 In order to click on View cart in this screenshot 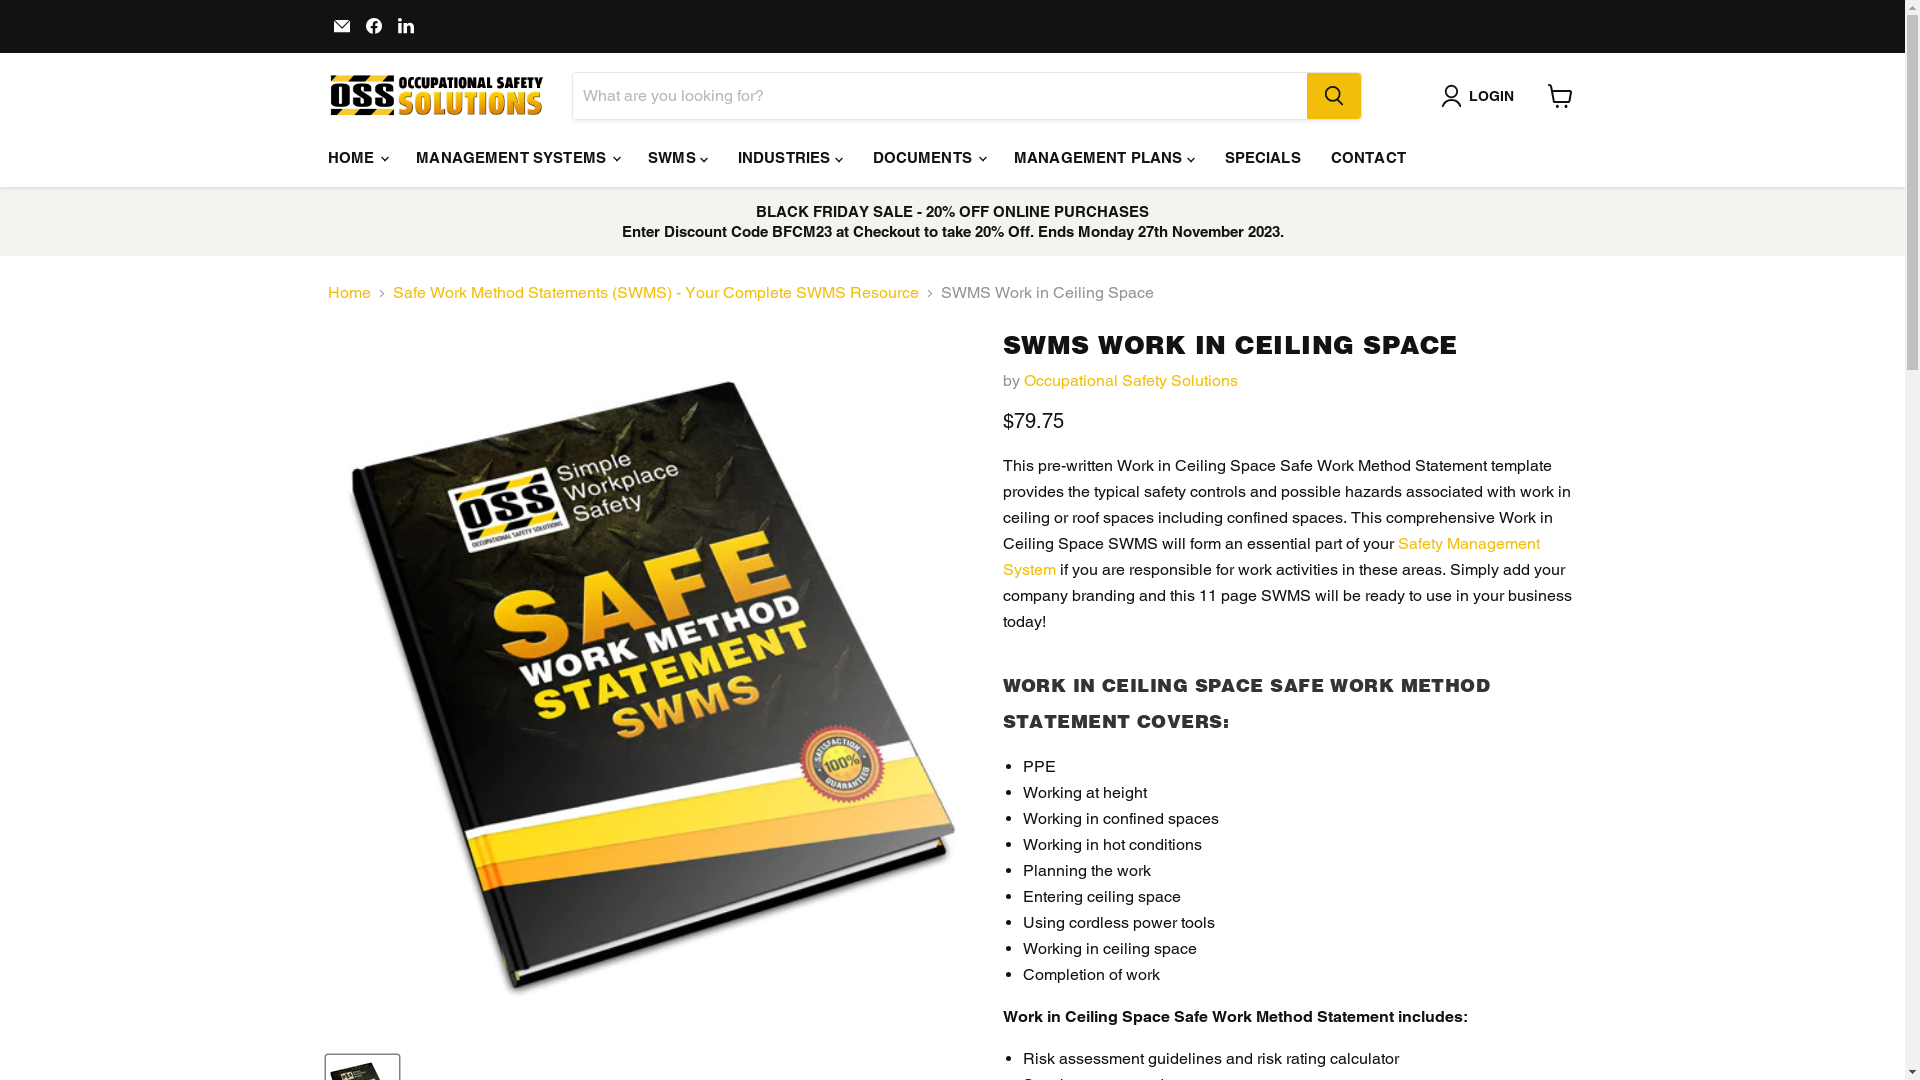, I will do `click(1560, 96)`.